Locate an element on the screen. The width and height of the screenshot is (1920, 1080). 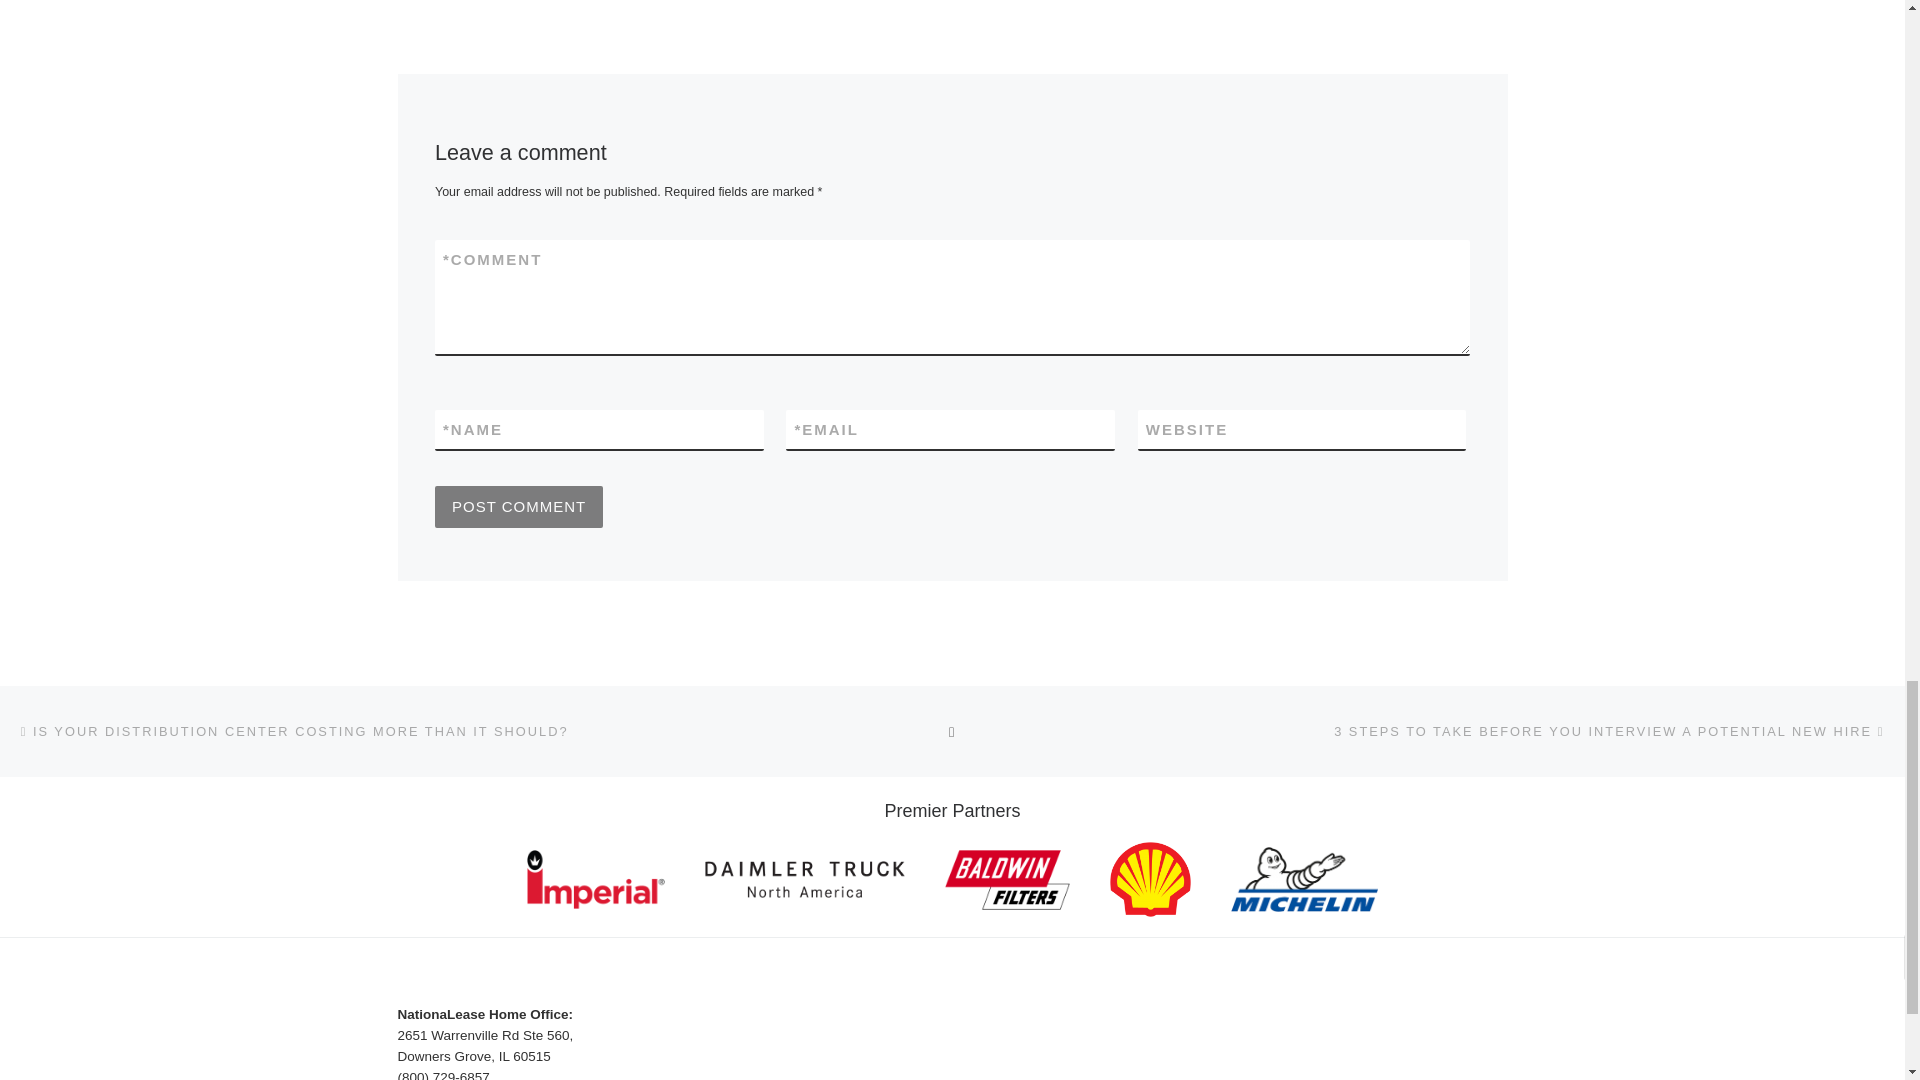
Post Comment is located at coordinates (518, 507).